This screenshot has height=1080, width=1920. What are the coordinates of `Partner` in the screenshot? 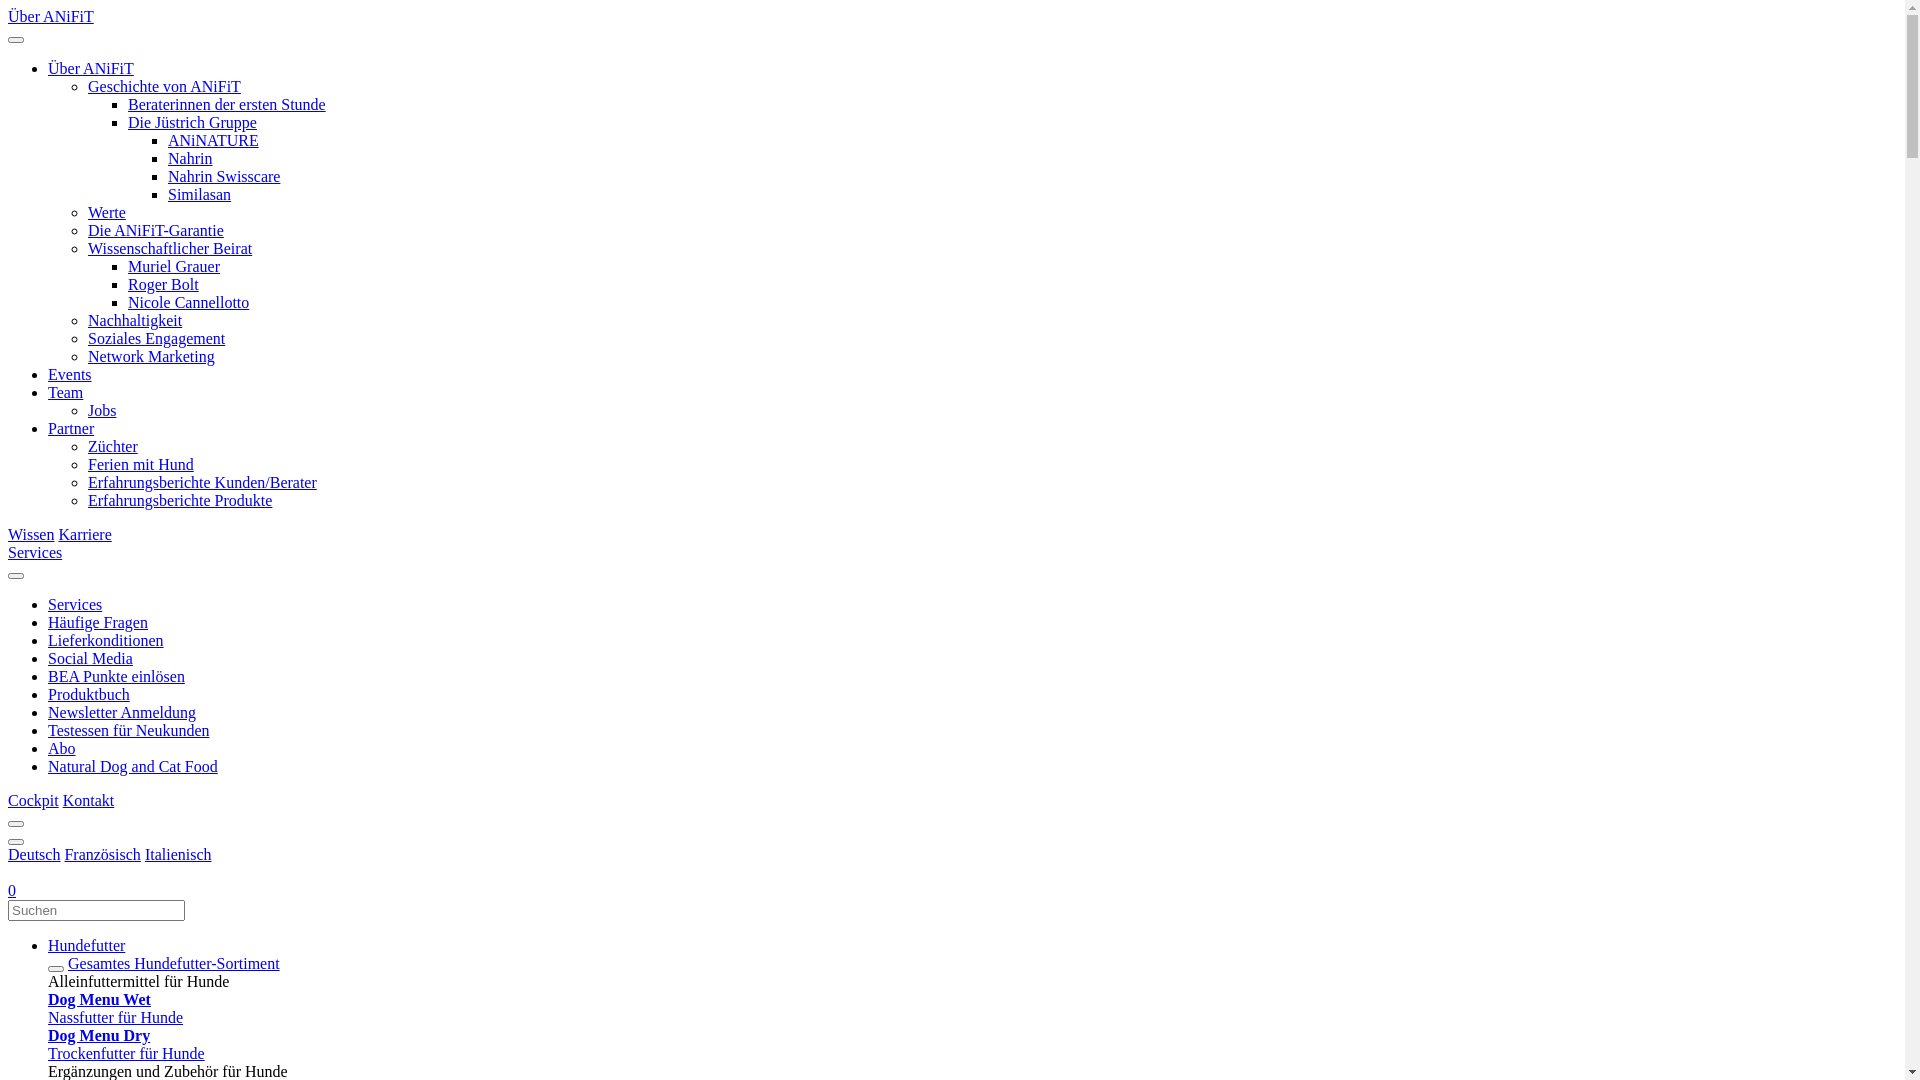 It's located at (71, 428).